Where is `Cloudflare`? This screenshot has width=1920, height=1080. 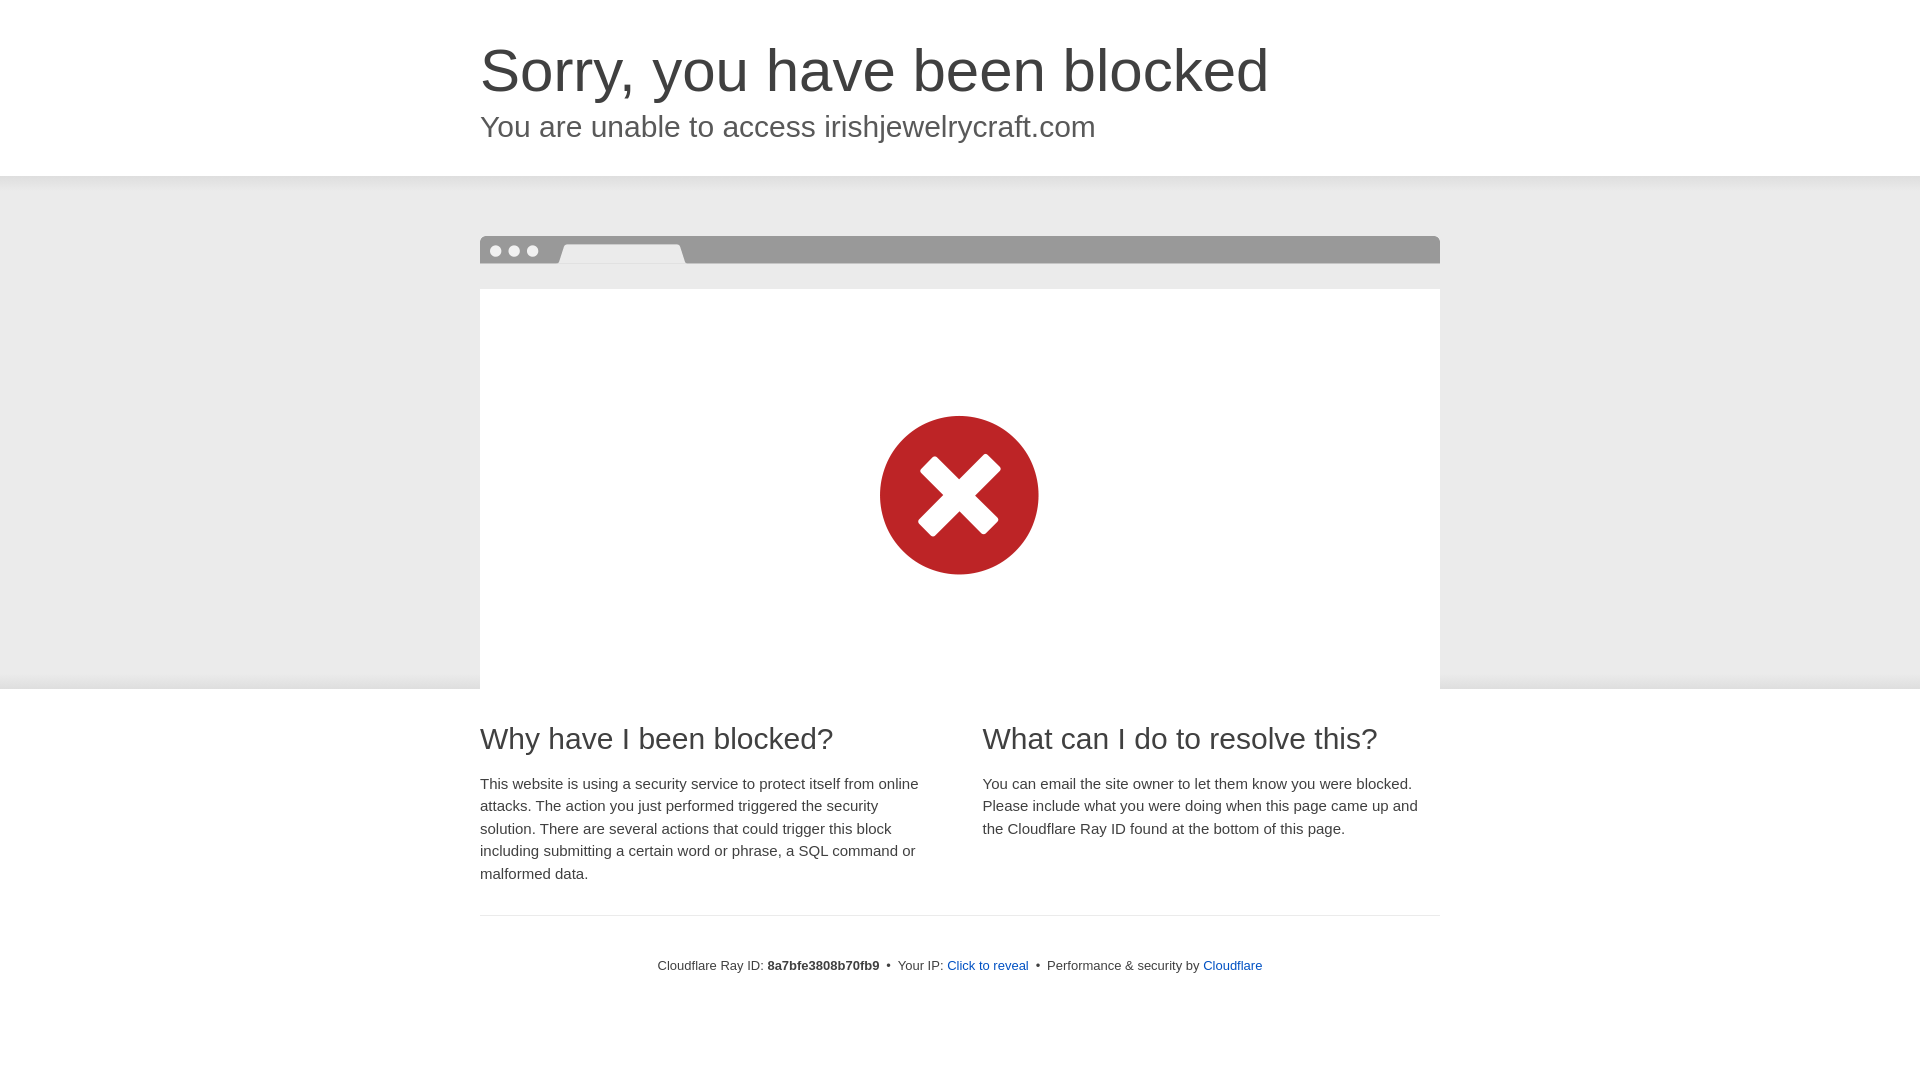 Cloudflare is located at coordinates (1232, 965).